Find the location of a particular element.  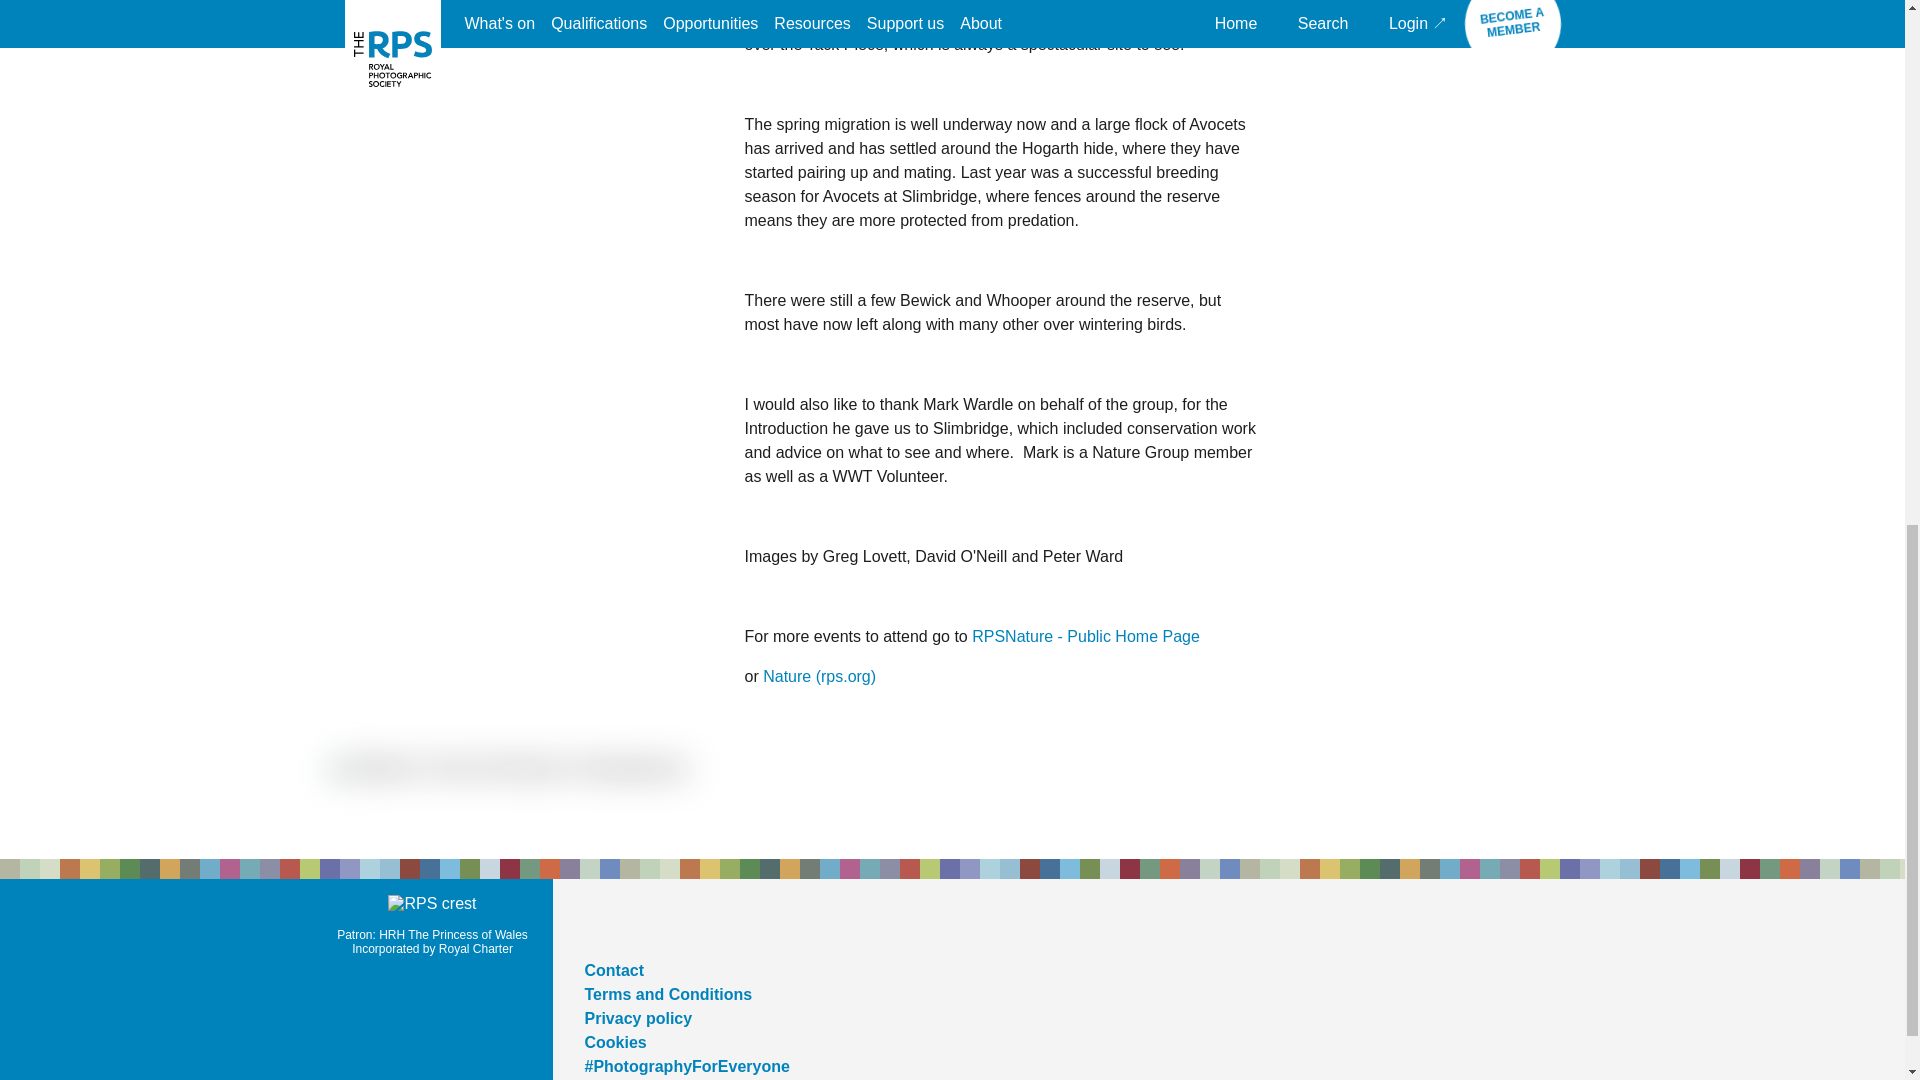

Facebook is located at coordinates (646, 924).